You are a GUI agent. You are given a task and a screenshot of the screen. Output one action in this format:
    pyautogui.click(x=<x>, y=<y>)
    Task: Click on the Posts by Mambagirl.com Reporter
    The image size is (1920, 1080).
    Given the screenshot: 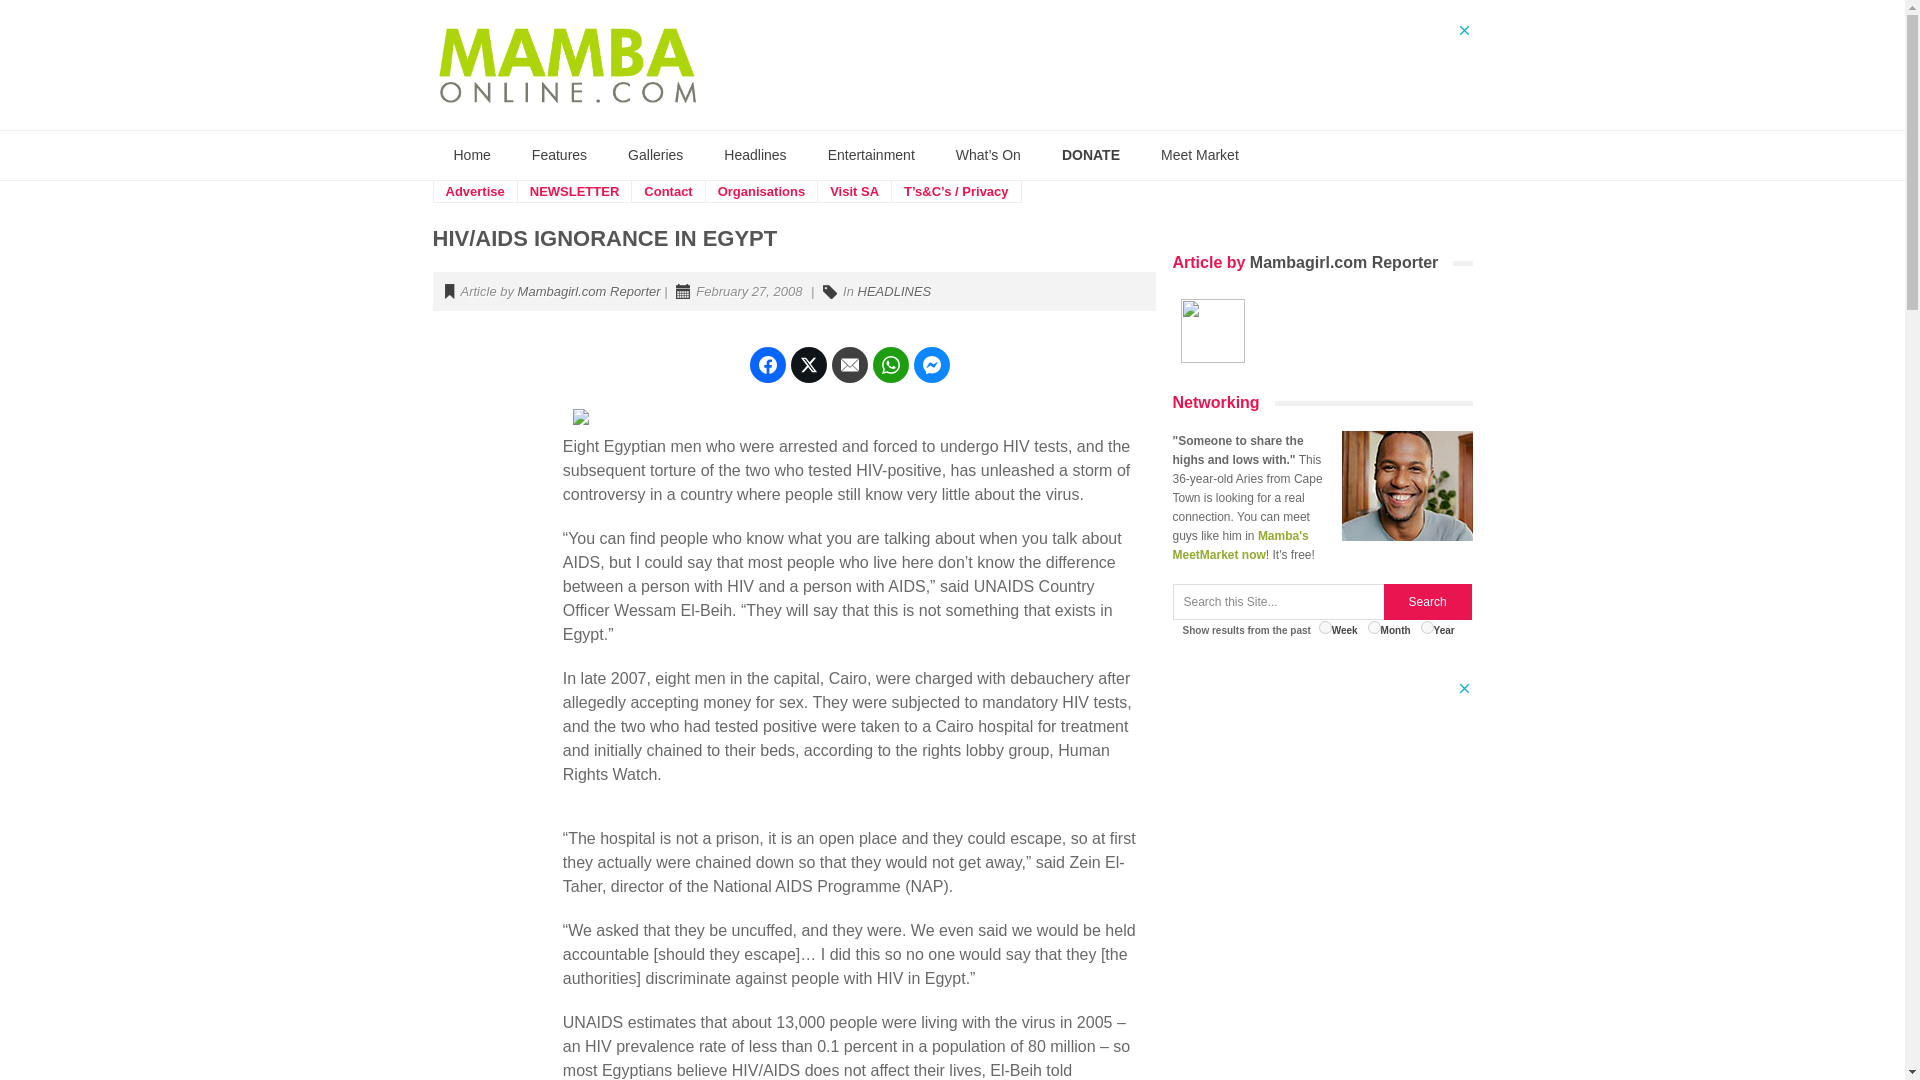 What is the action you would take?
    pyautogui.click(x=589, y=292)
    